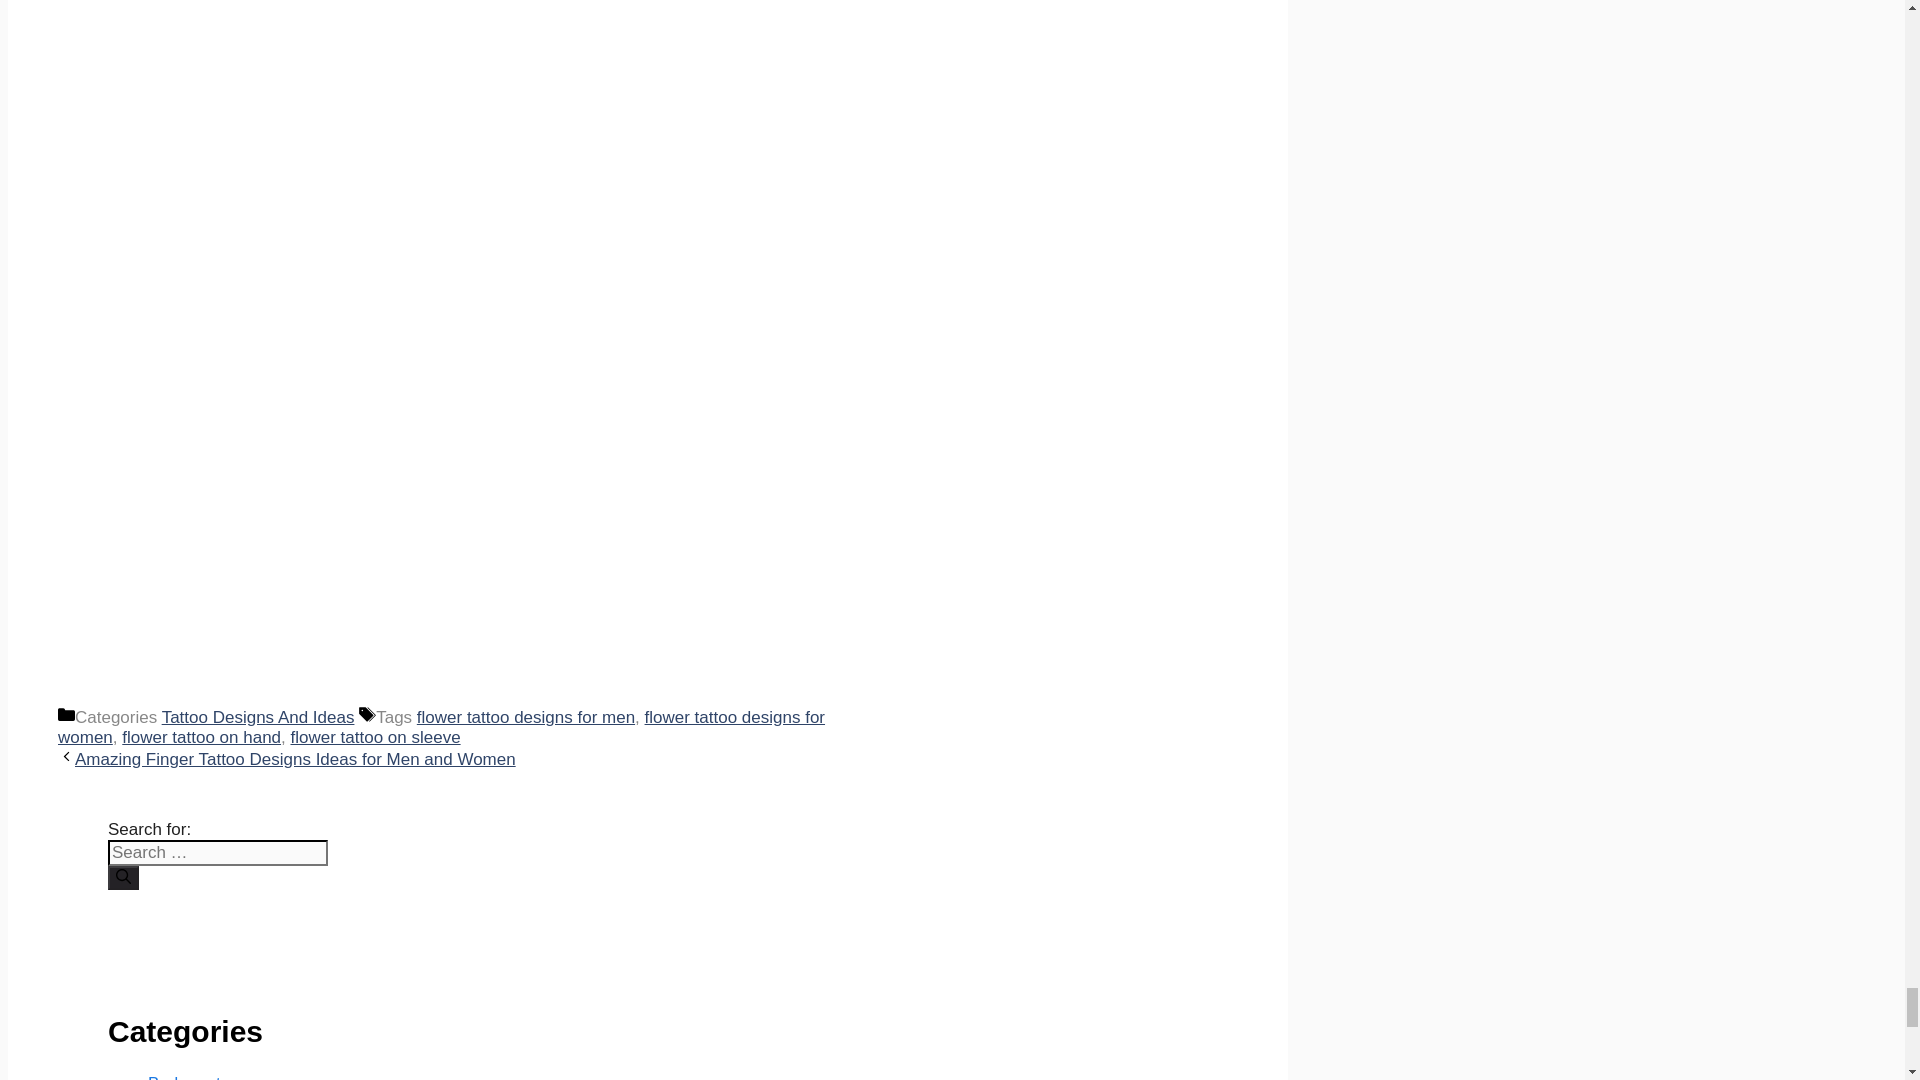  I want to click on Tattoo Designs And Ideas, so click(258, 717).